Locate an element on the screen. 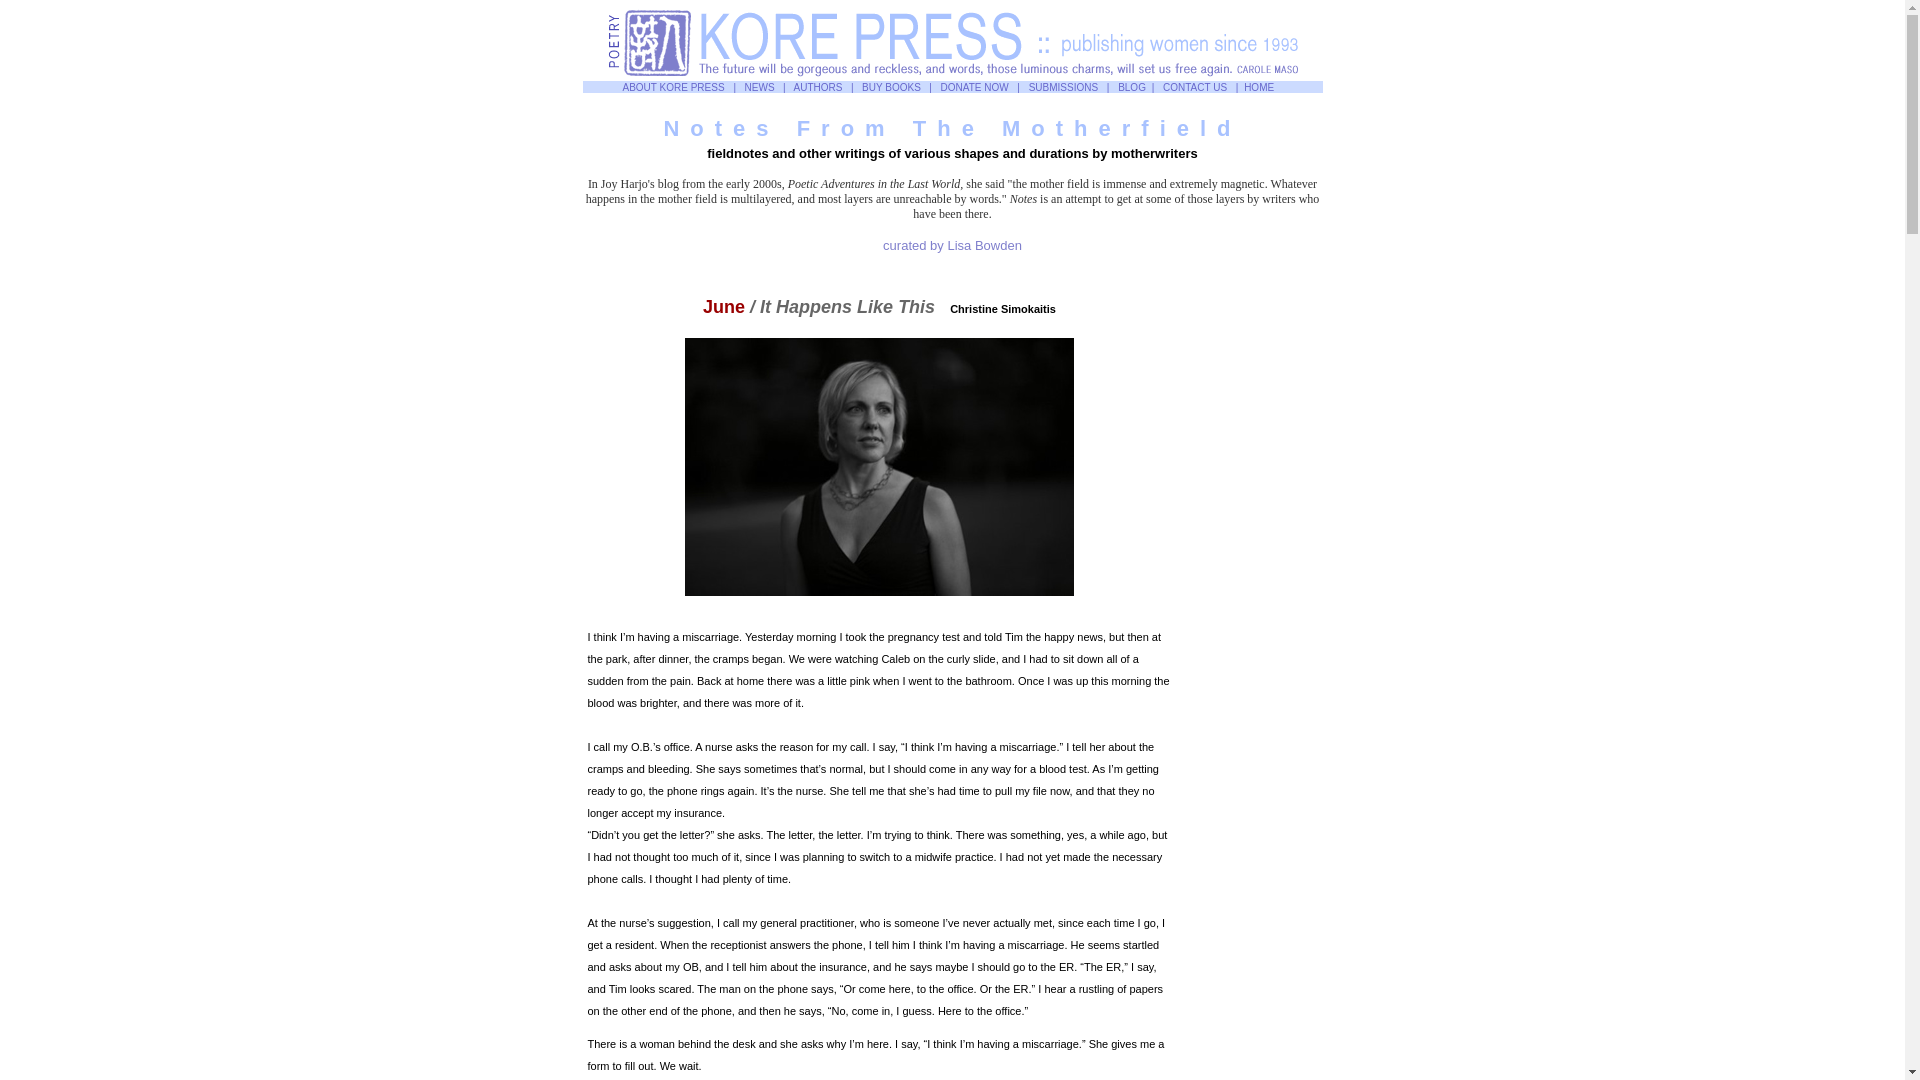  ABOUT KORE PRESS is located at coordinates (672, 87).